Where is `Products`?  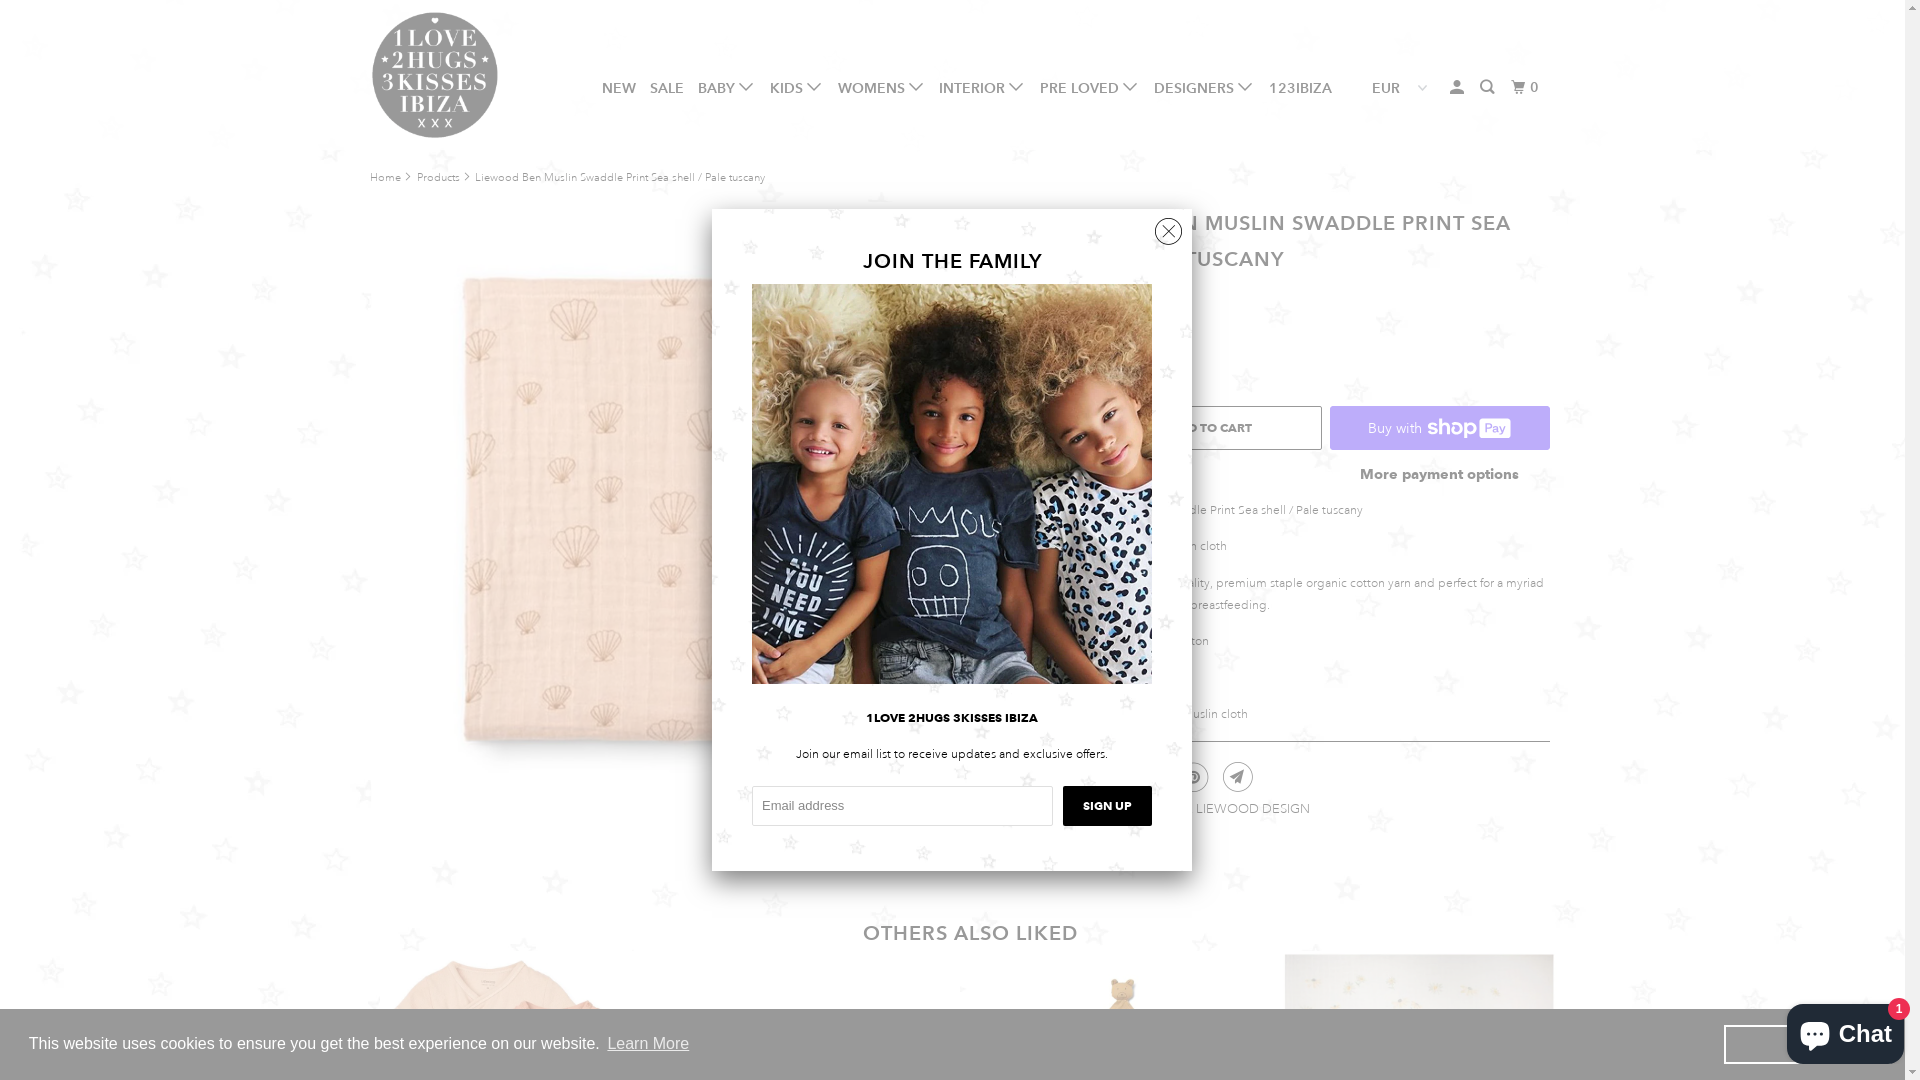 Products is located at coordinates (438, 178).